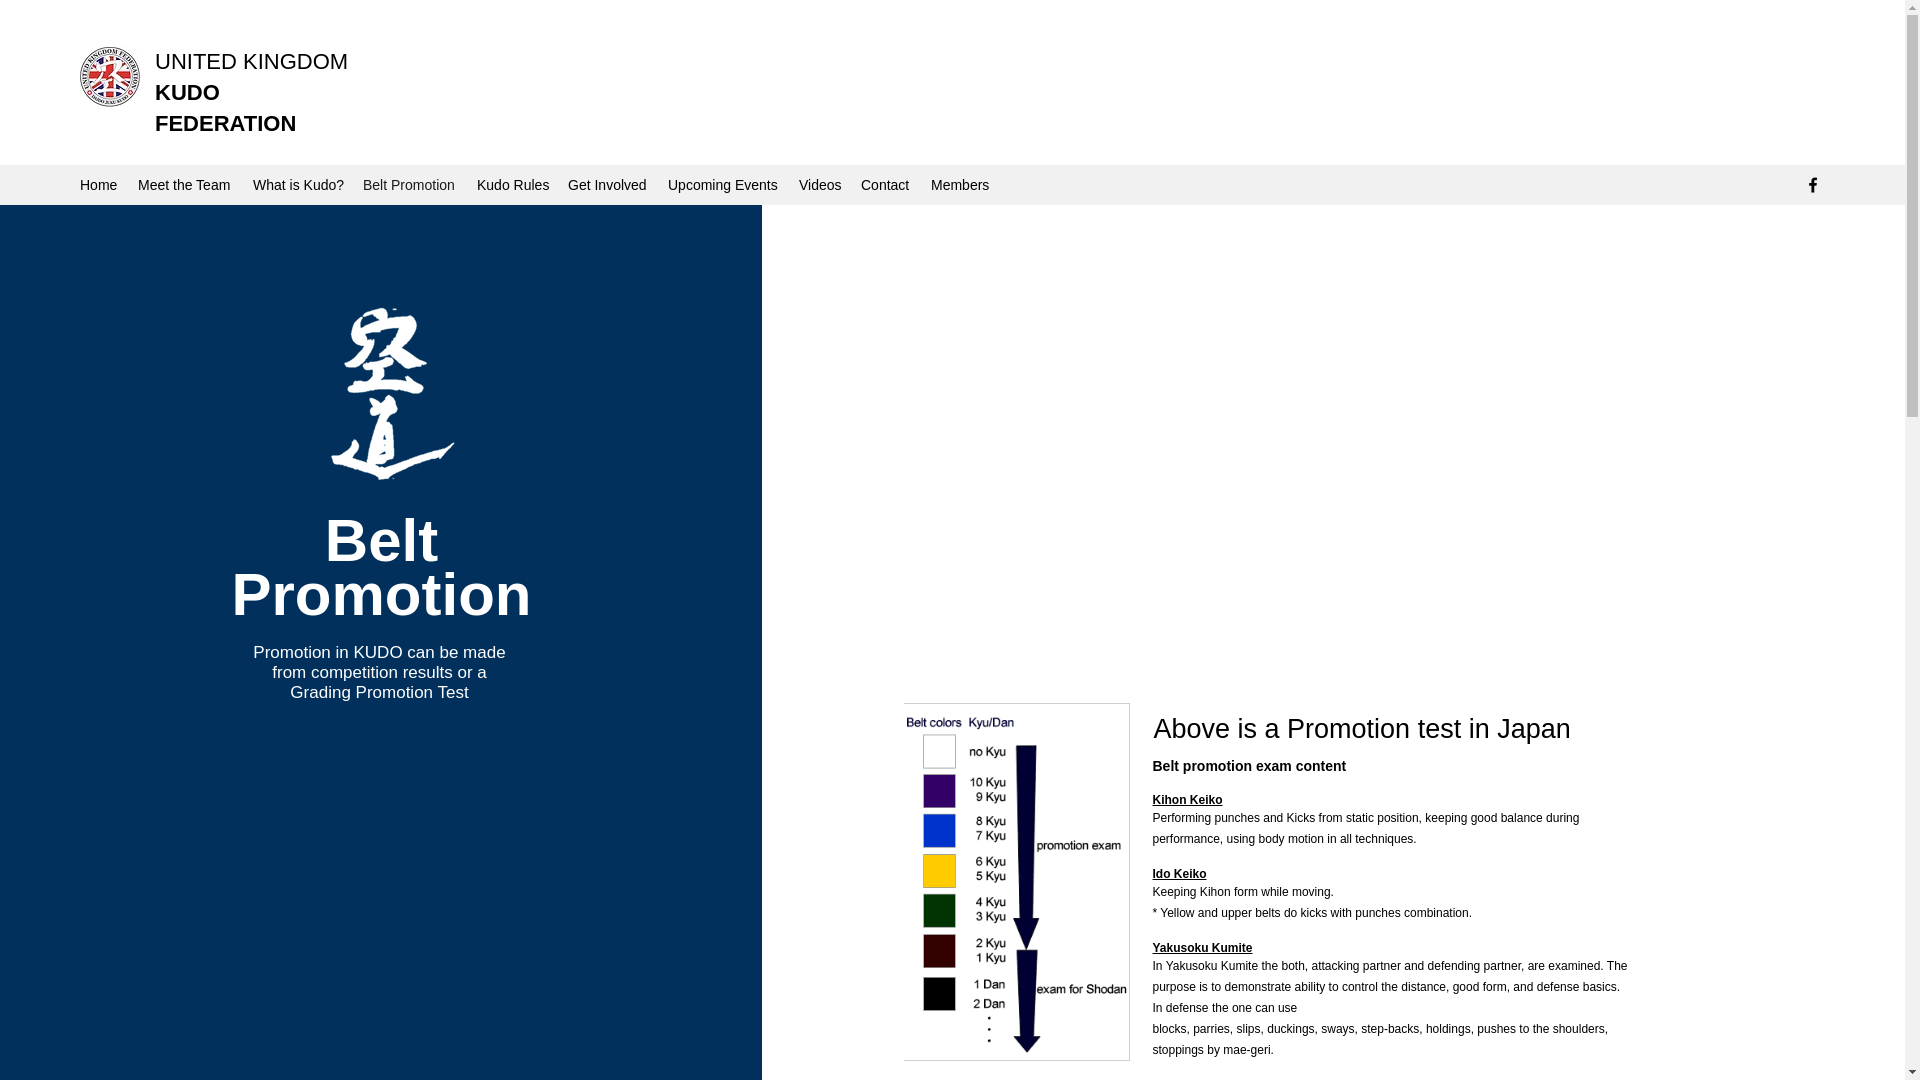  I want to click on Contact, so click(886, 184).